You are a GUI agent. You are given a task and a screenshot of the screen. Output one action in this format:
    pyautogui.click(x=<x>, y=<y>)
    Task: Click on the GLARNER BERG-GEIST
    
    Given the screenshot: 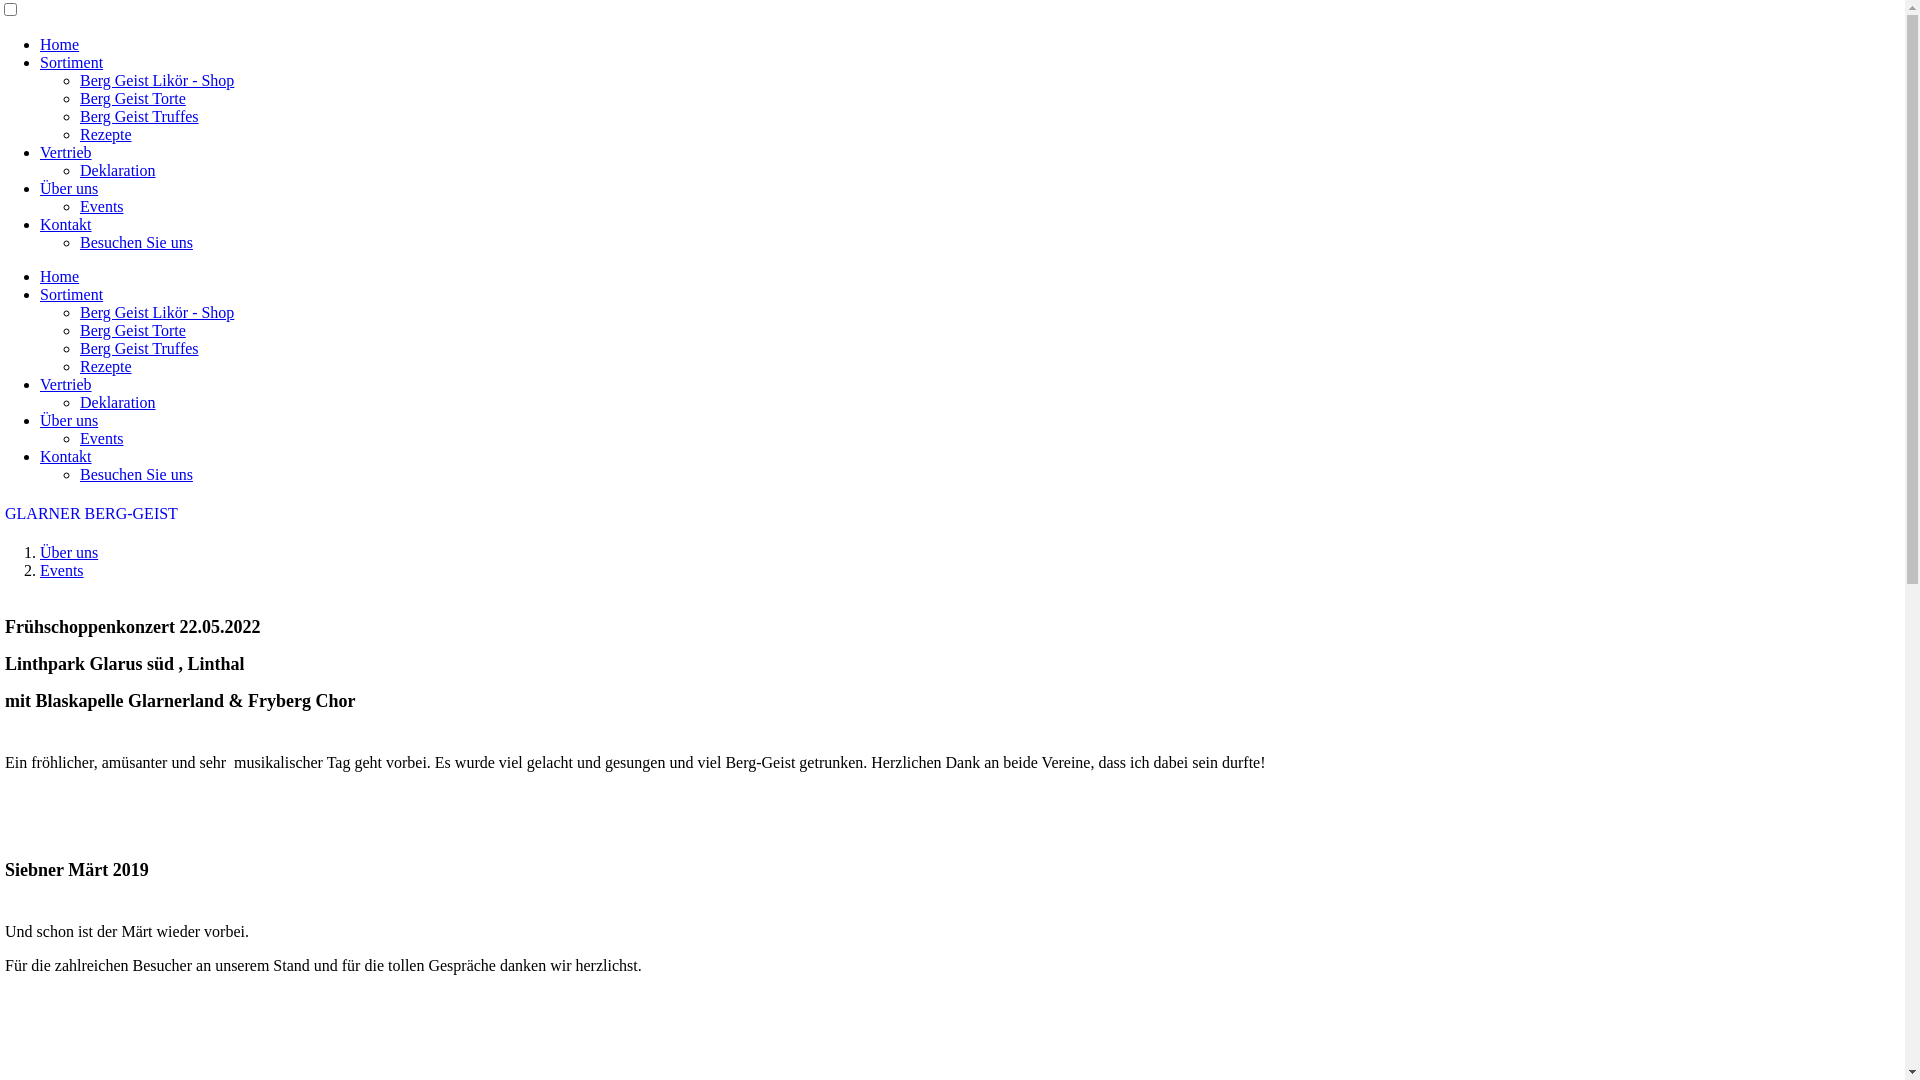 What is the action you would take?
    pyautogui.click(x=92, y=514)
    